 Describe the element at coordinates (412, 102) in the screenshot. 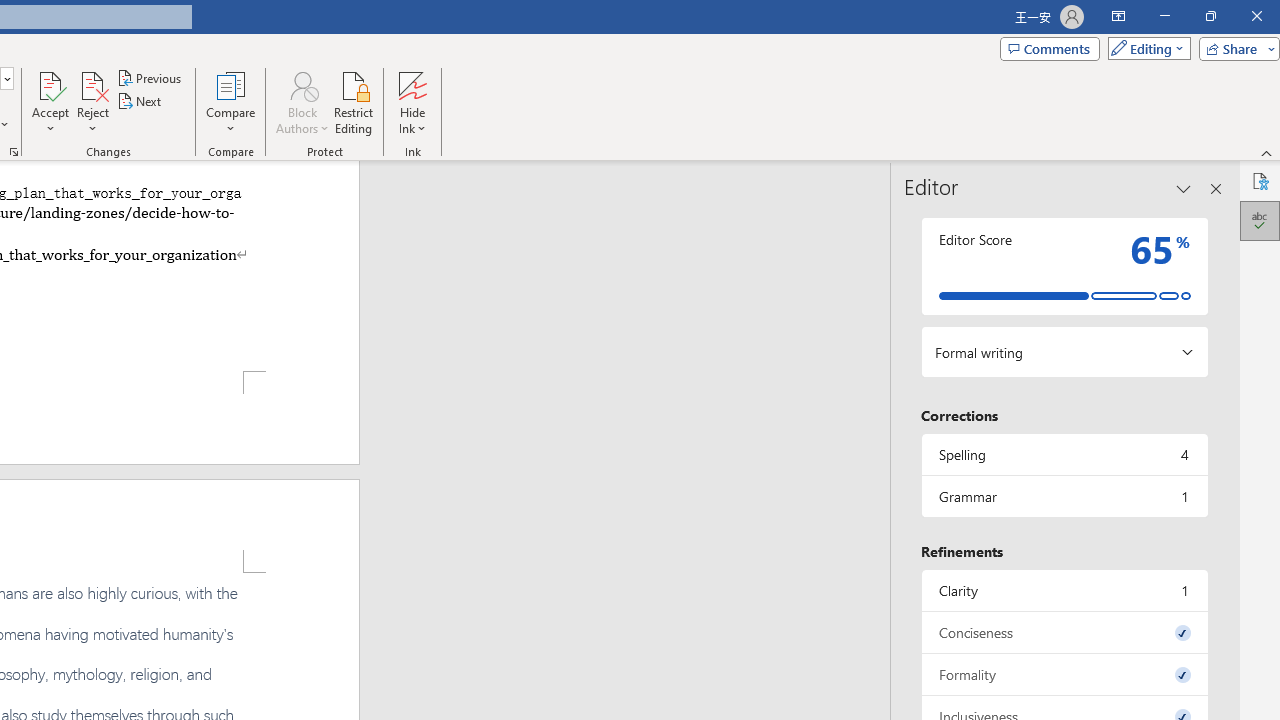

I see `Hide Ink` at that location.